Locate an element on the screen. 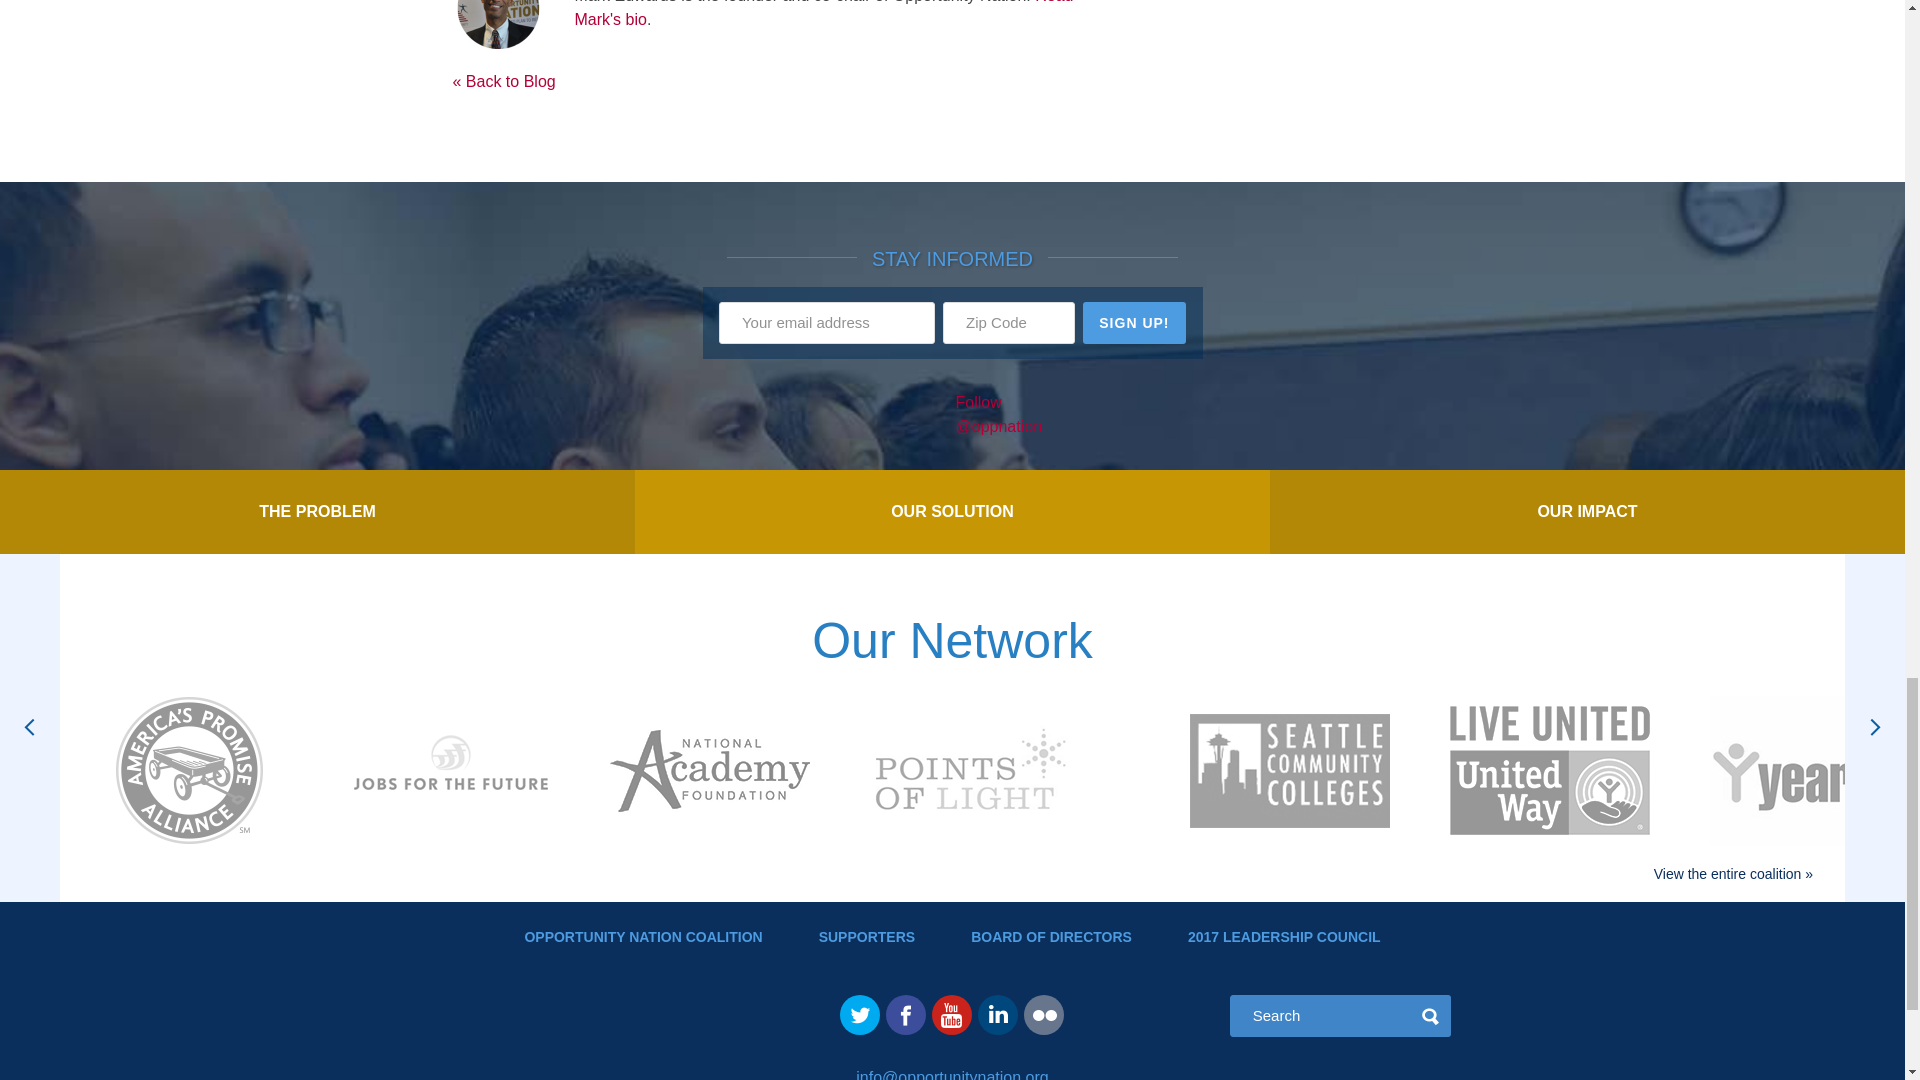  Sign up! is located at coordinates (1134, 323).